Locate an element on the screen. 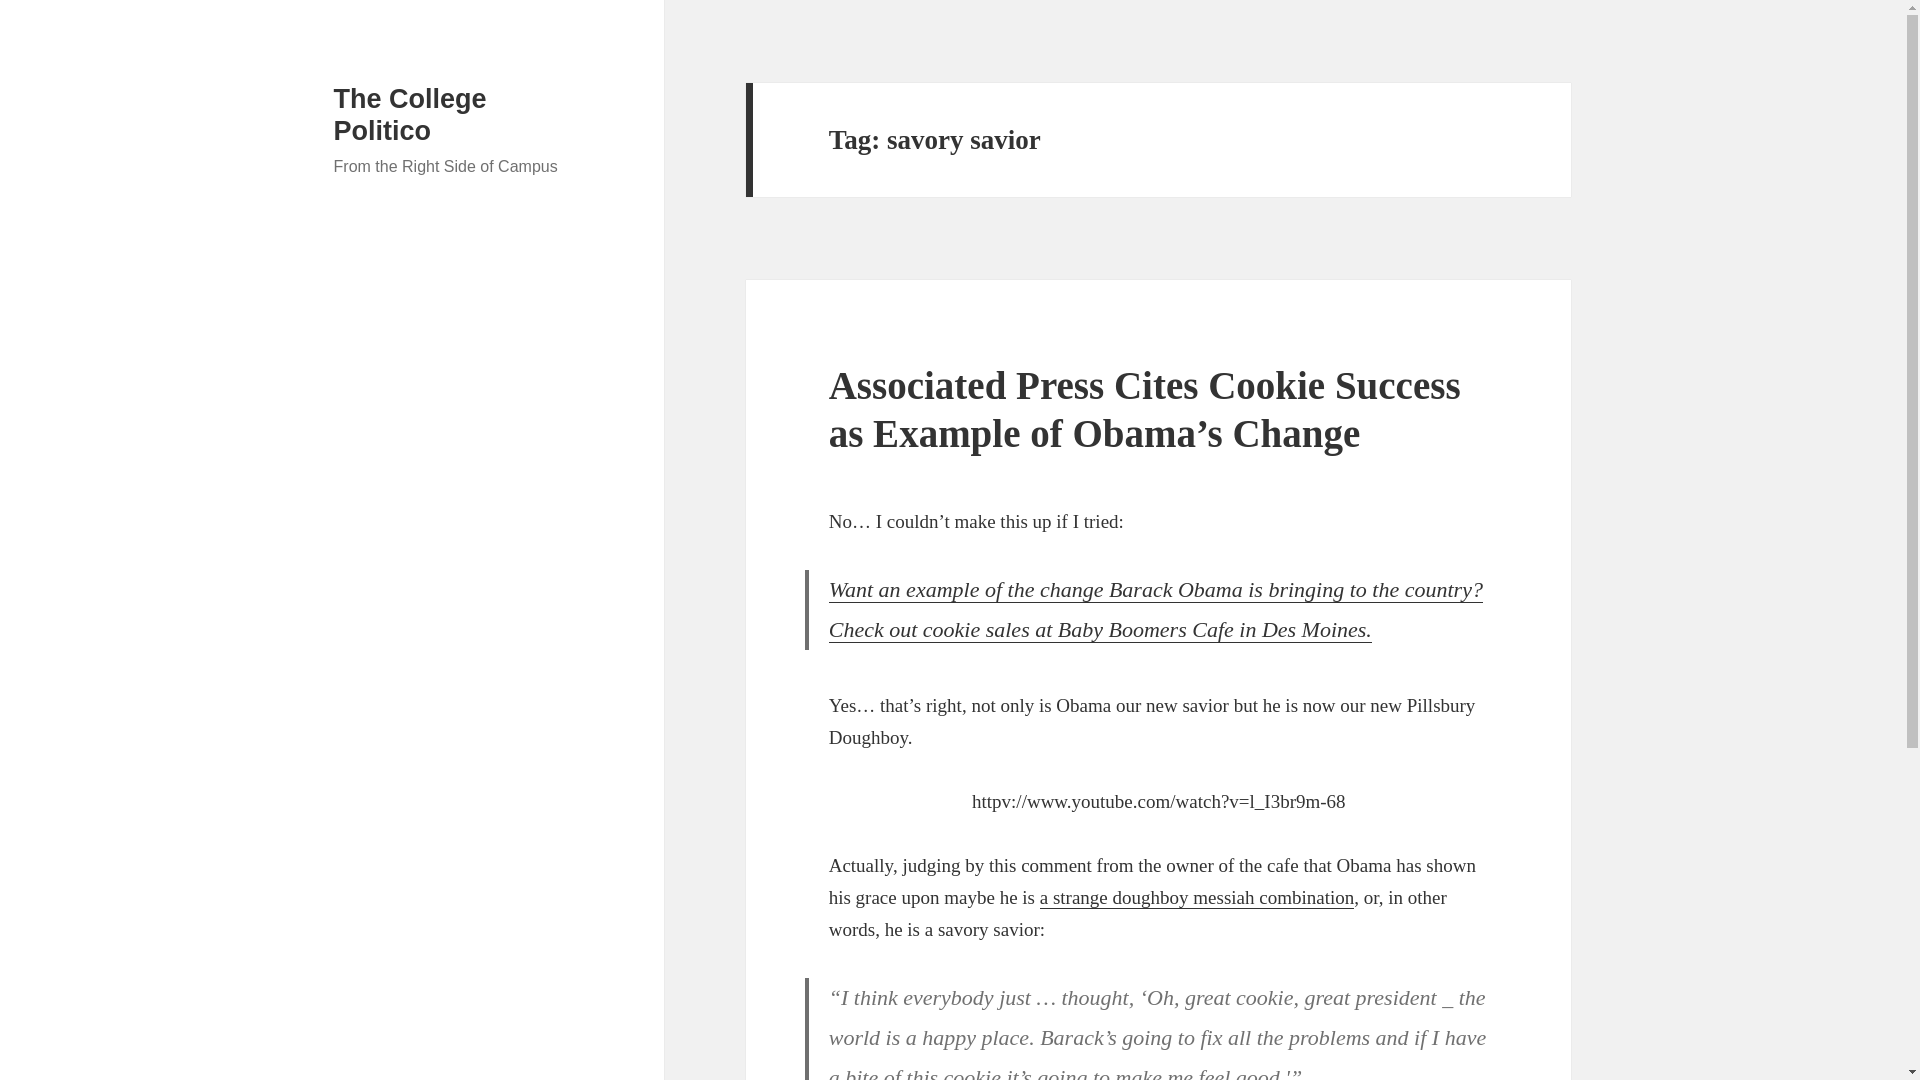  The College Politico is located at coordinates (410, 114).